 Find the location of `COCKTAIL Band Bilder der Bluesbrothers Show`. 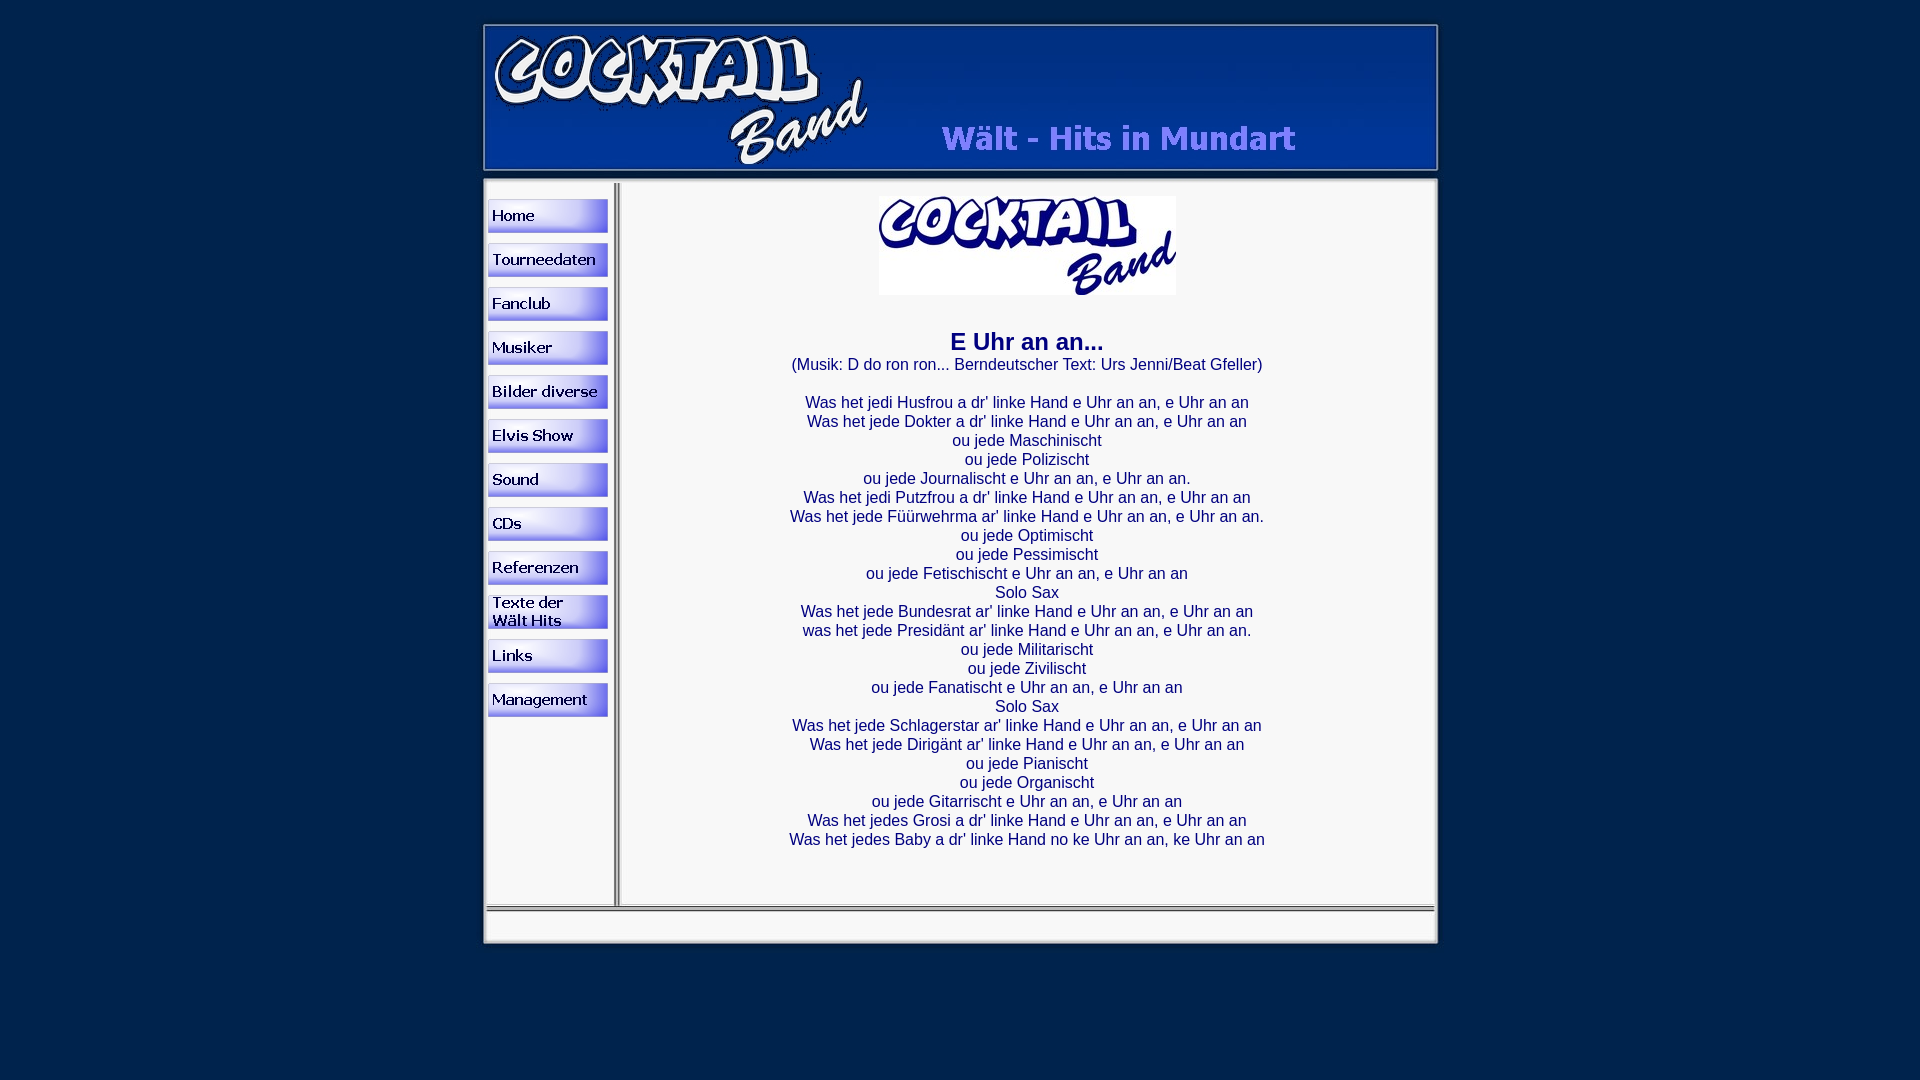

COCKTAIL Band Bilder der Bluesbrothers Show is located at coordinates (548, 436).